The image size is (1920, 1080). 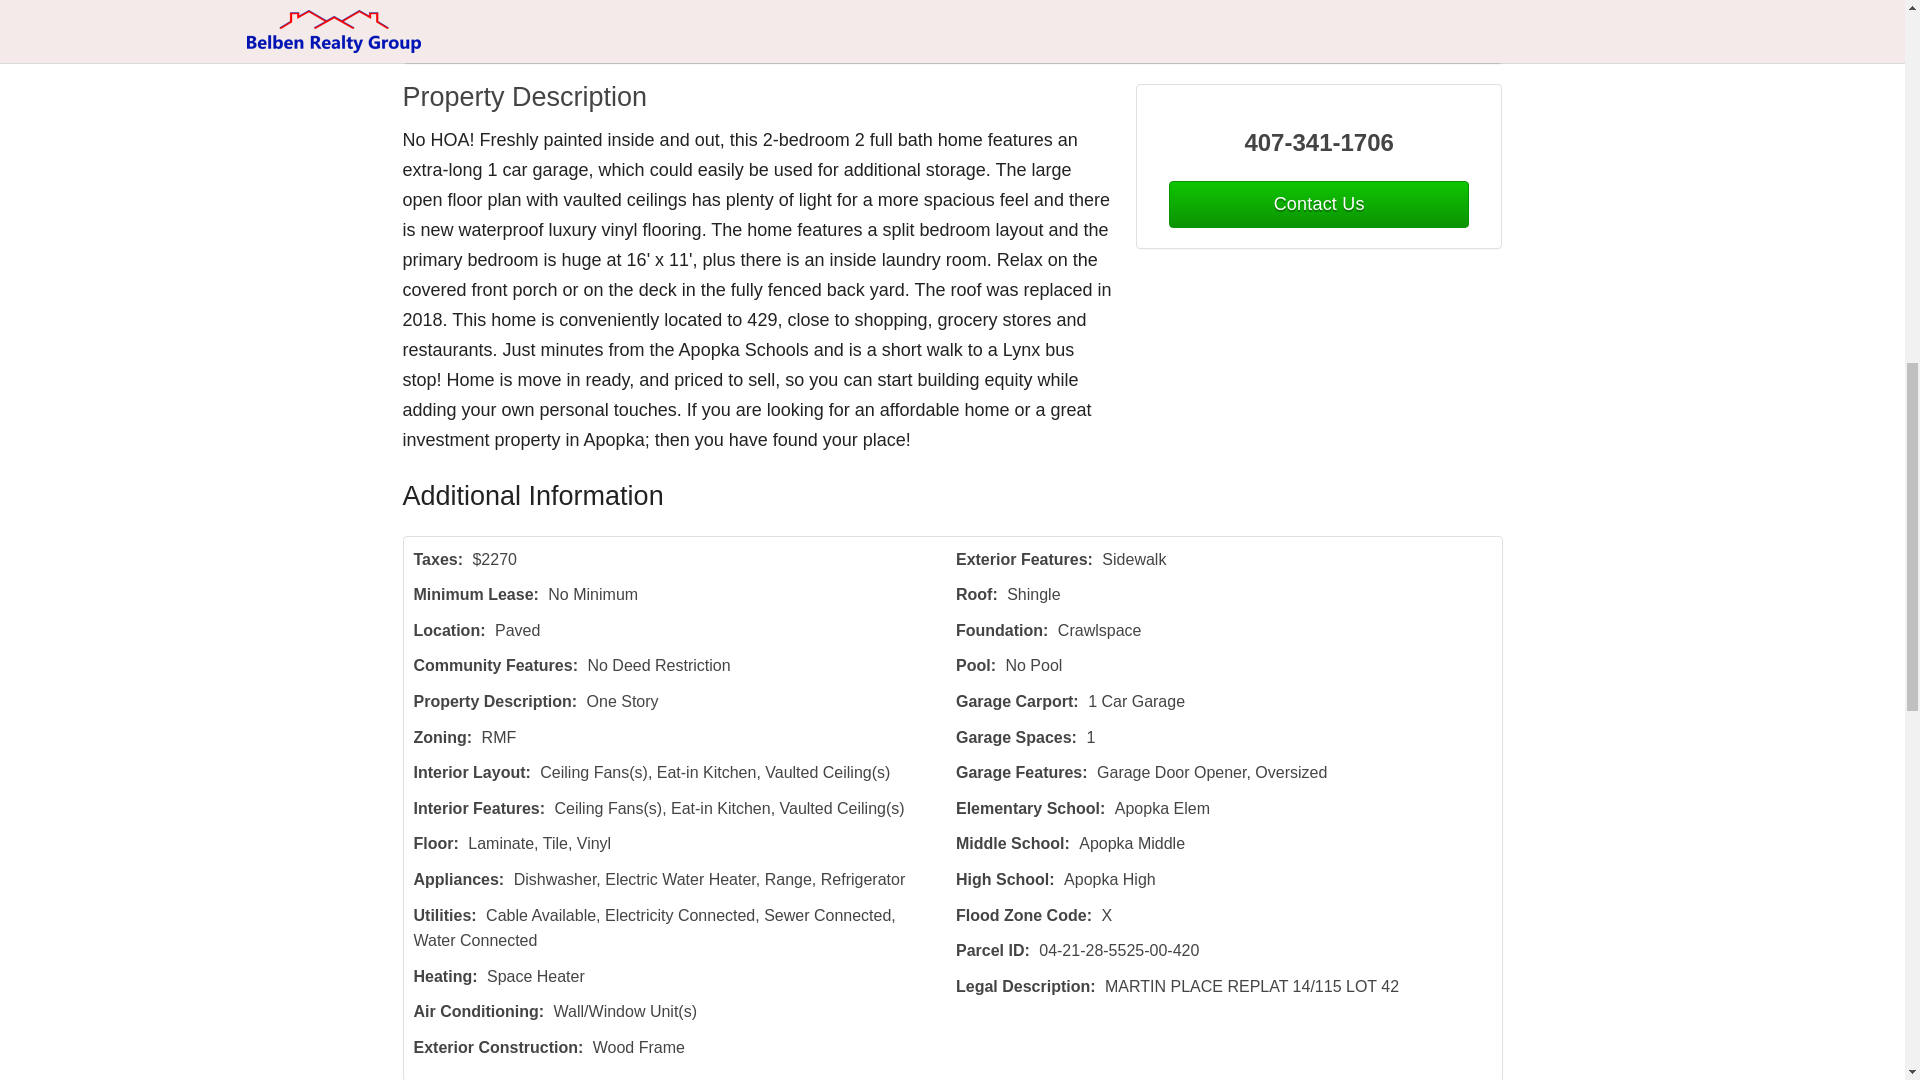 I want to click on Share, so click(x=768, y=40).